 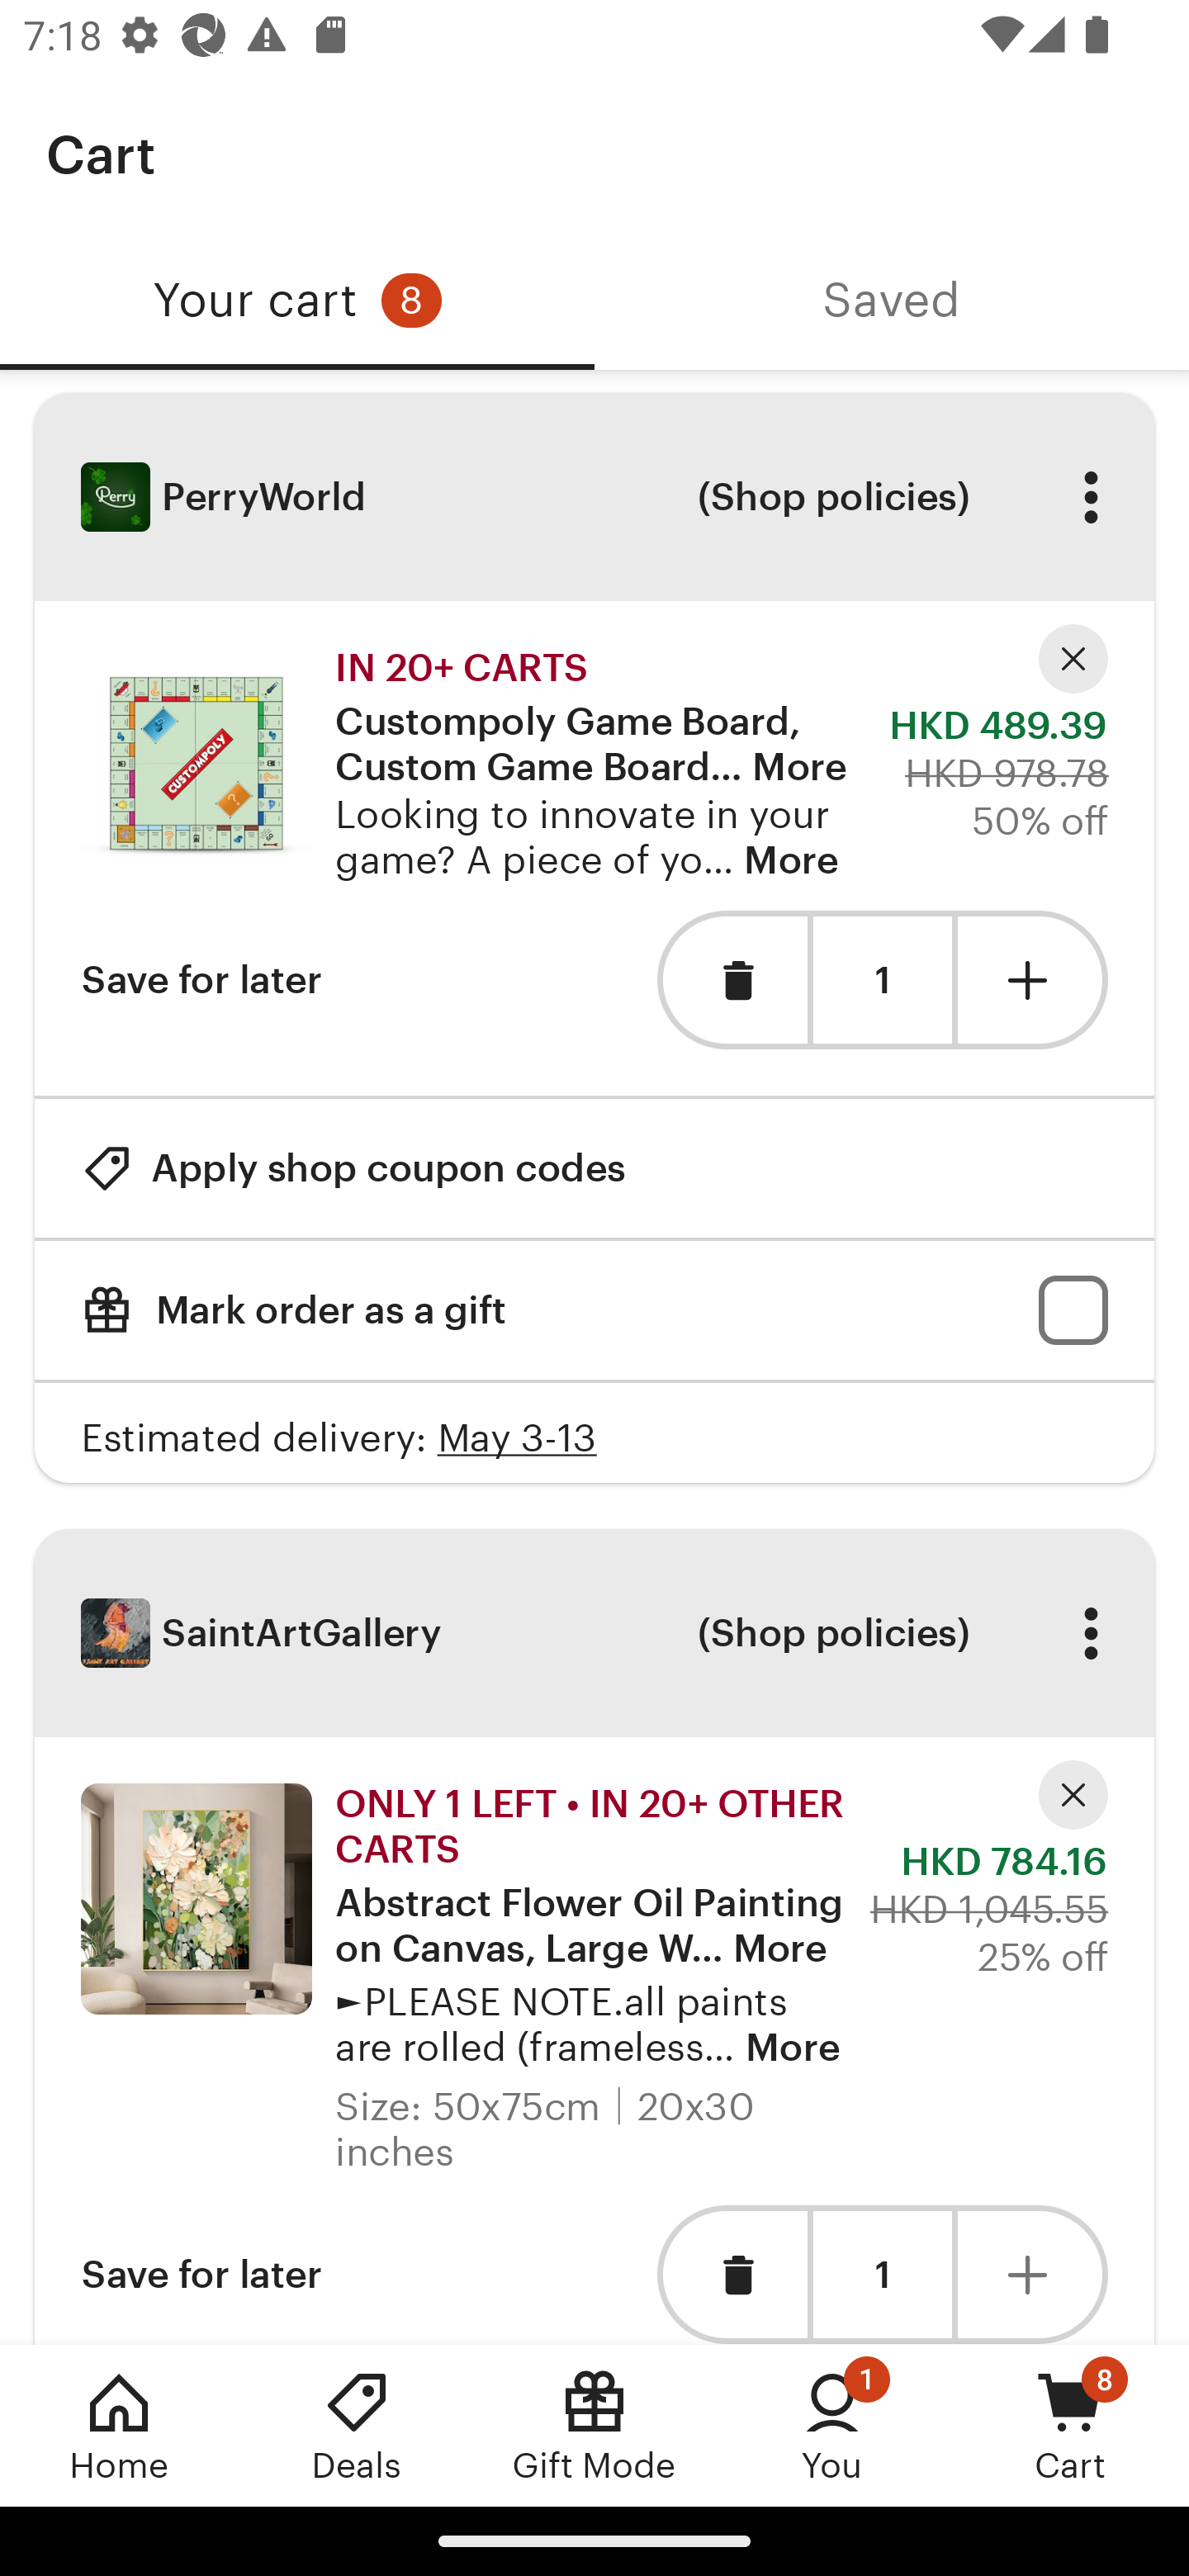 I want to click on More options, so click(x=1090, y=1633).